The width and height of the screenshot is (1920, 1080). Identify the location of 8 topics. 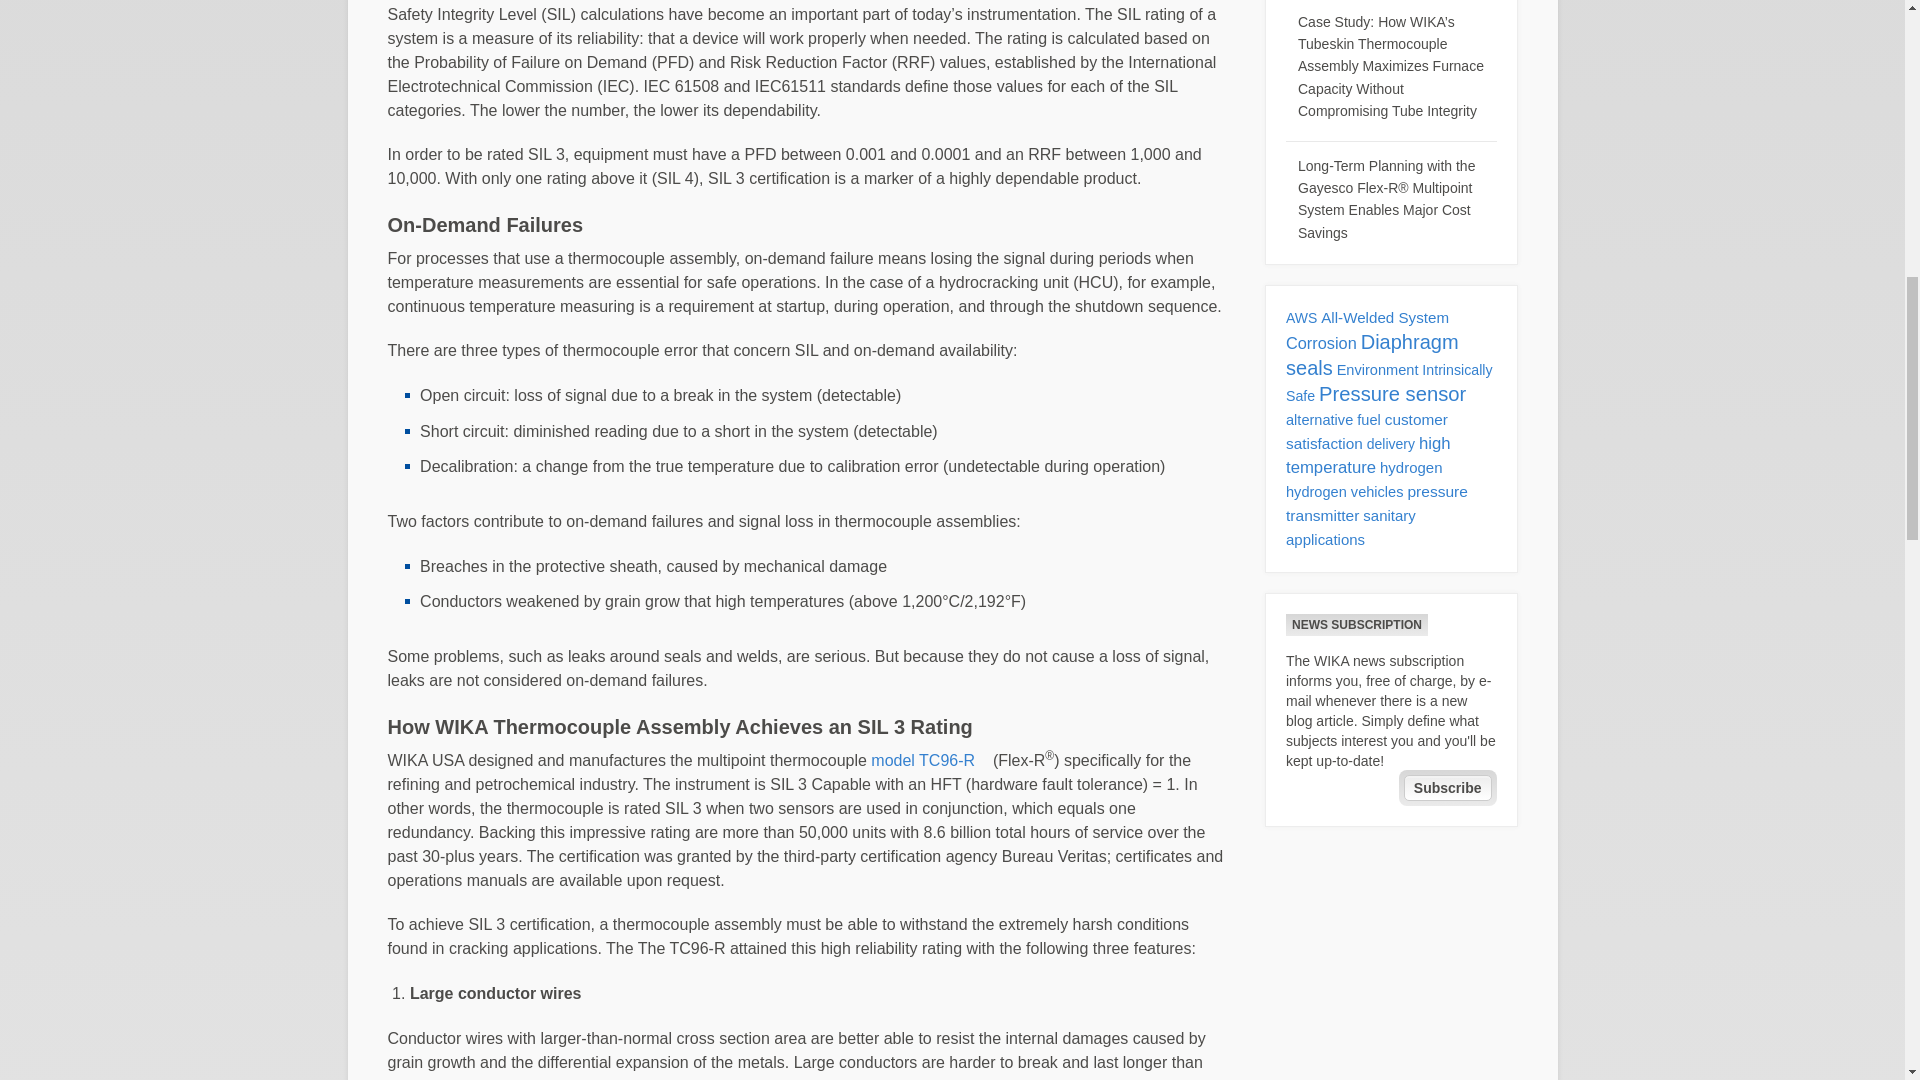
(1366, 432).